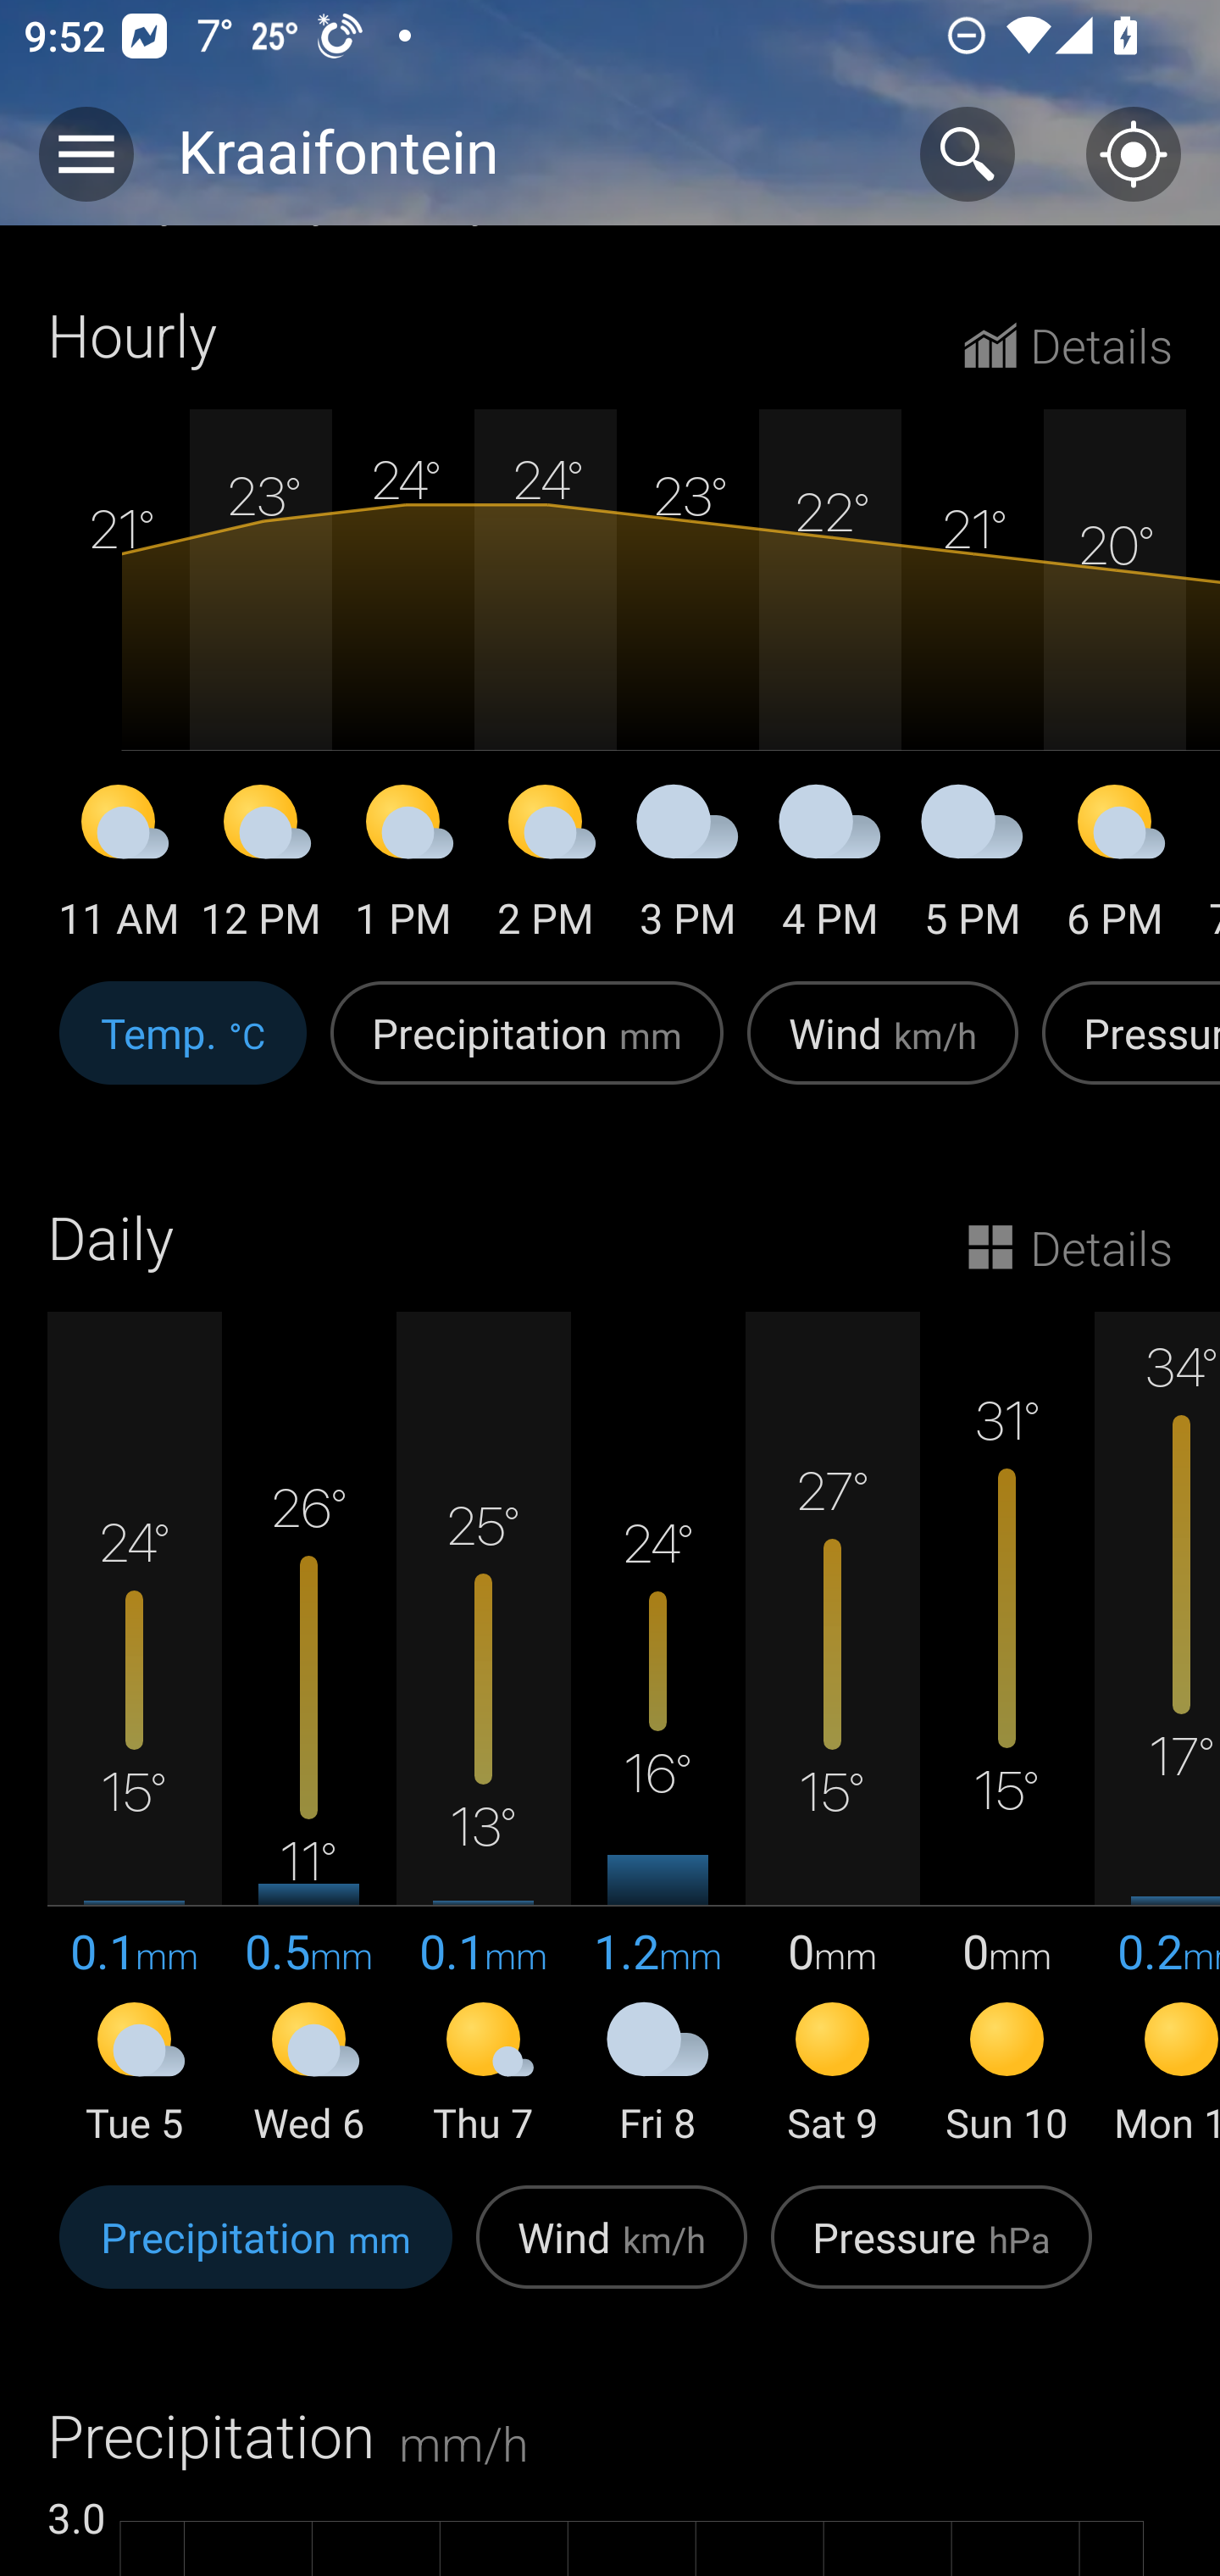 The height and width of the screenshot is (2576, 1220). Describe the element at coordinates (183, 1049) in the screenshot. I see `Temp. °C` at that location.